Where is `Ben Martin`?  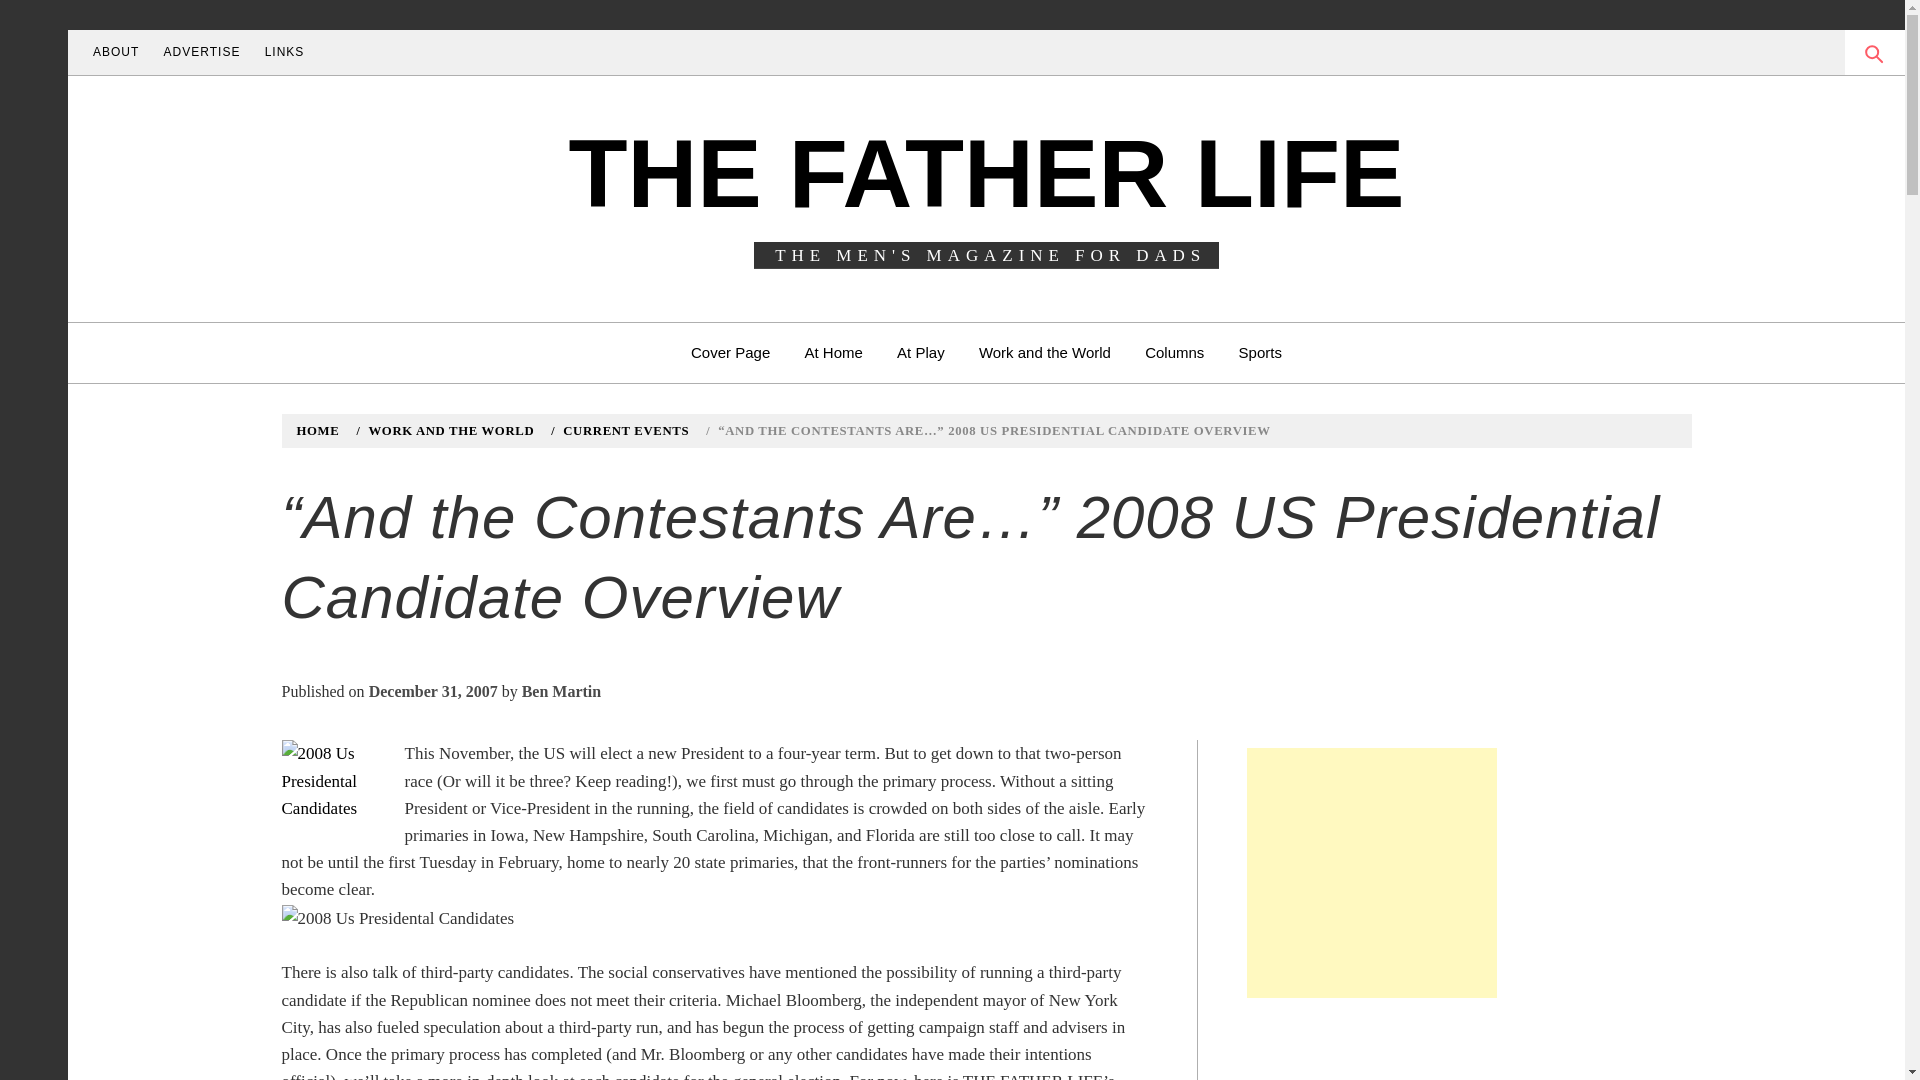 Ben Martin is located at coordinates (562, 690).